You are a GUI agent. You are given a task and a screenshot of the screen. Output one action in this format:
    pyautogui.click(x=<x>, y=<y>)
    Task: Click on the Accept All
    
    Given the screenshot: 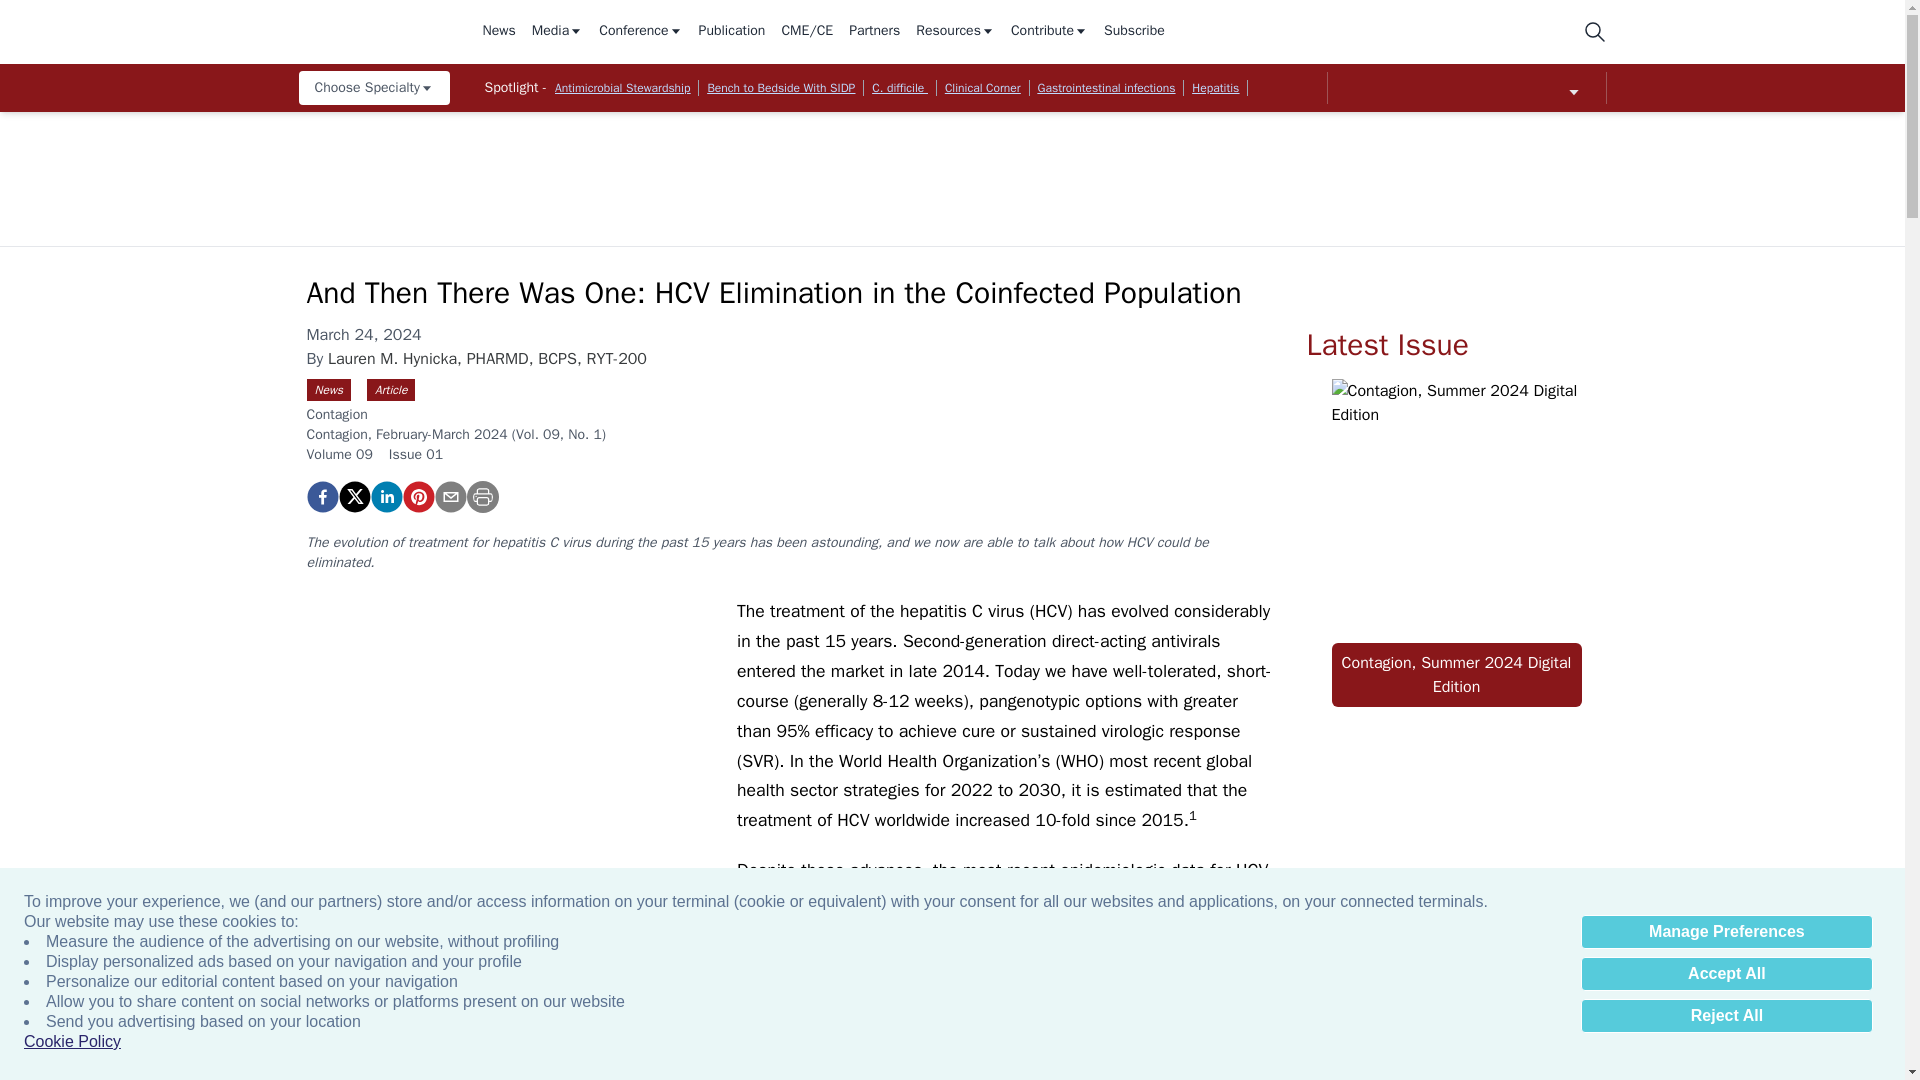 What is the action you would take?
    pyautogui.click(x=1726, y=974)
    